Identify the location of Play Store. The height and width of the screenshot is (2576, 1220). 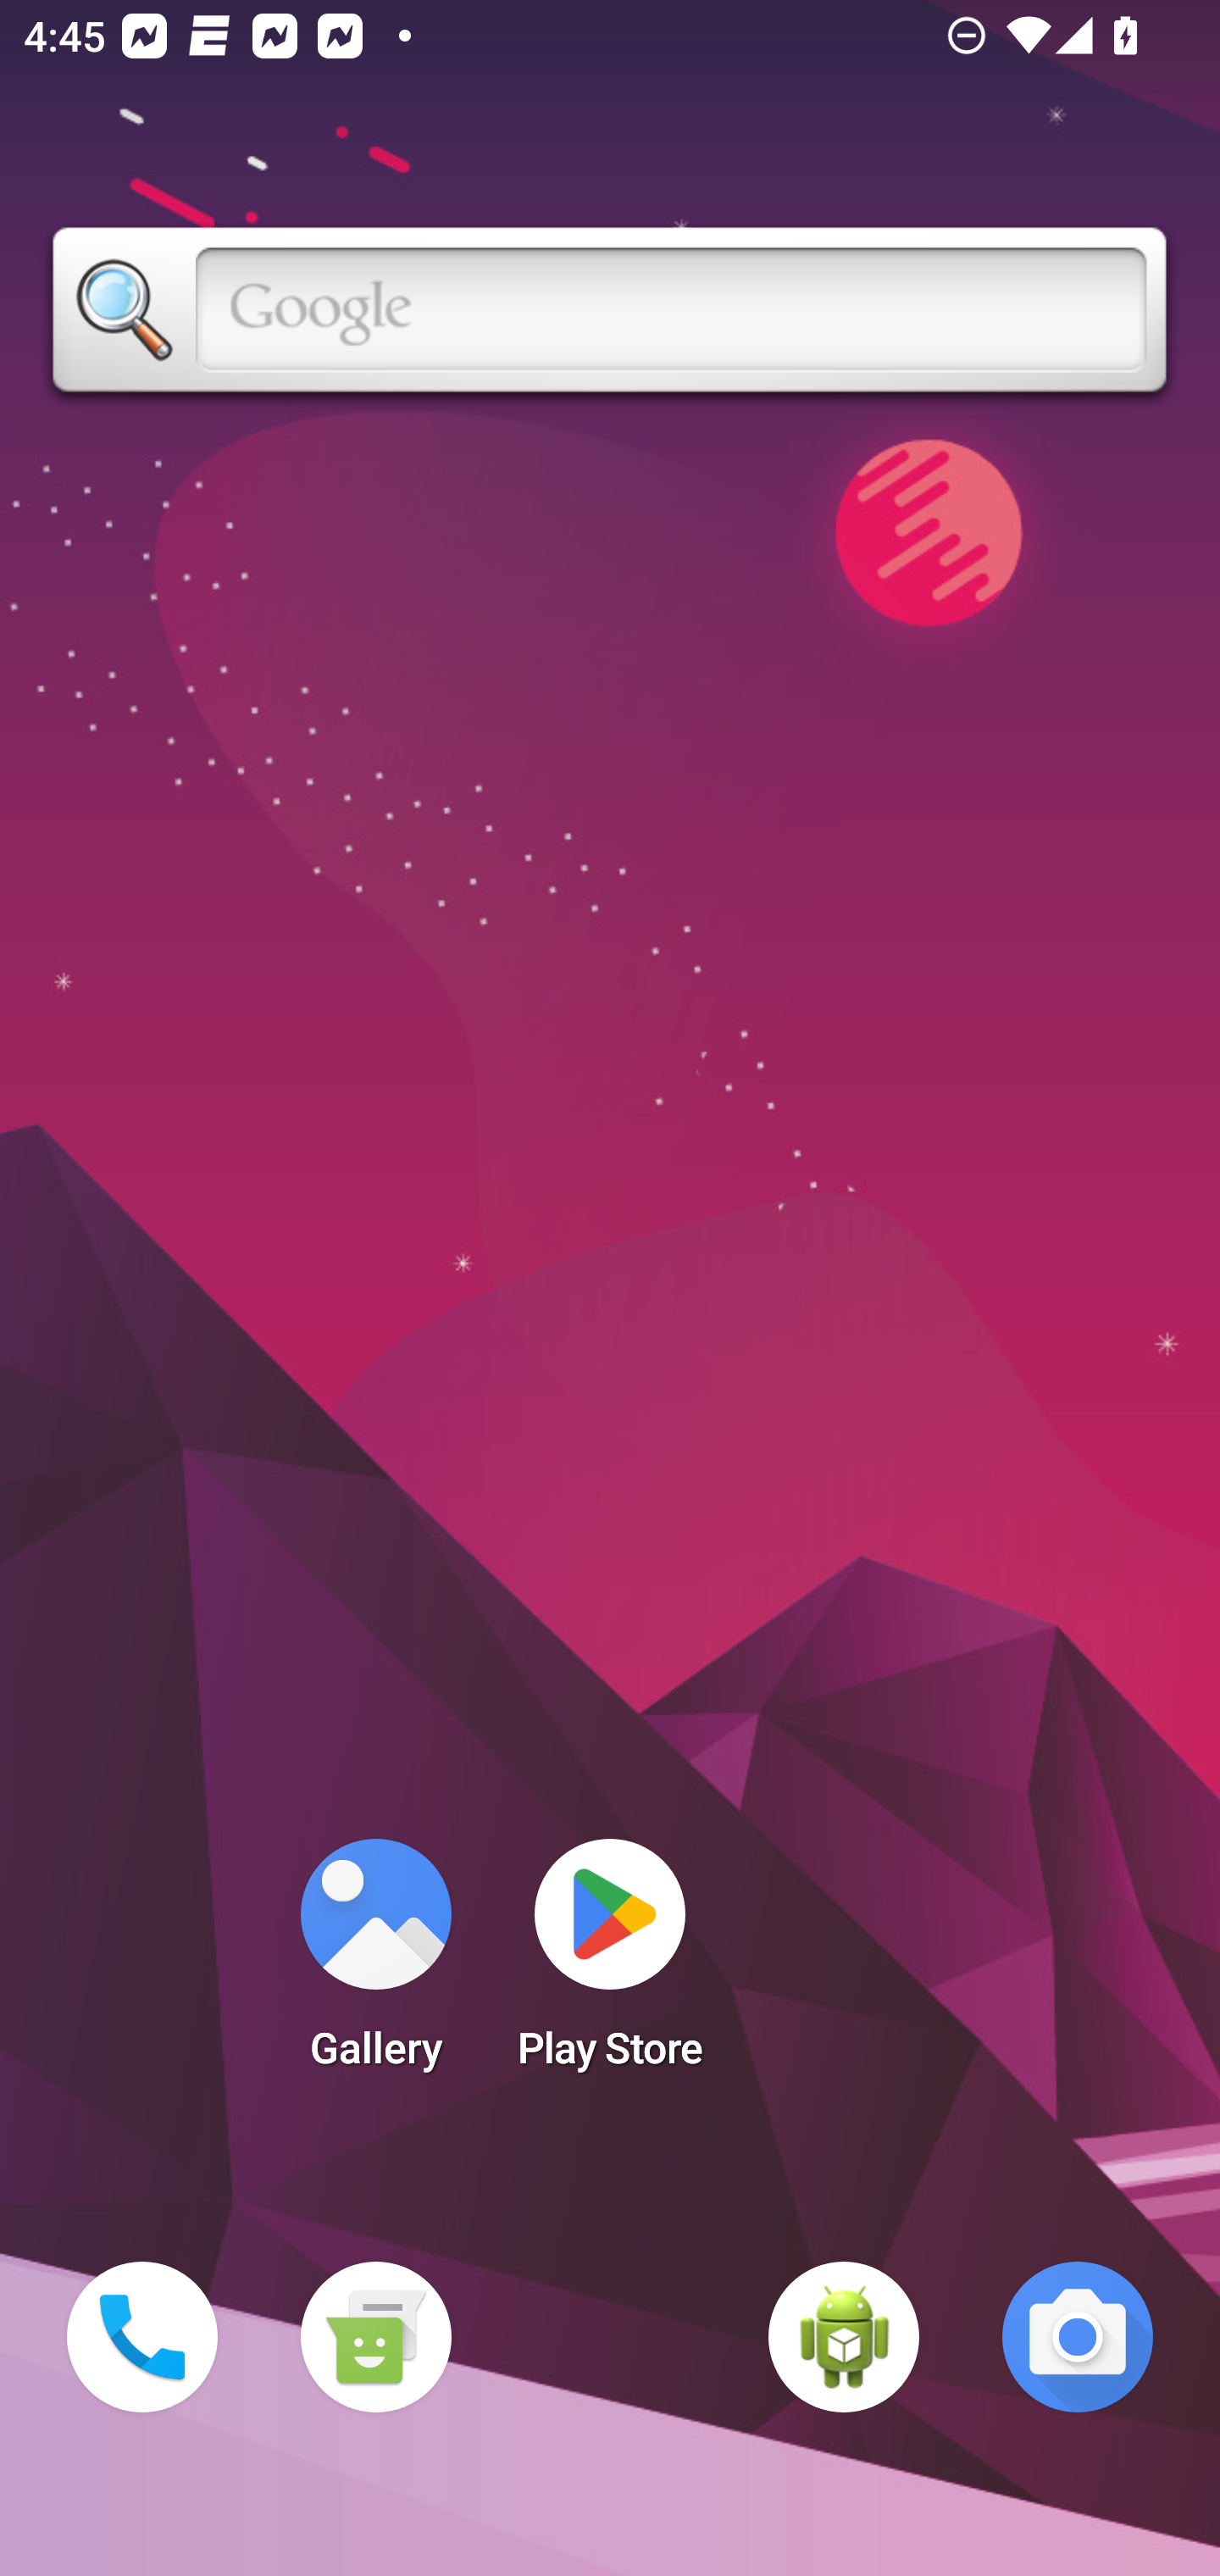
(610, 1964).